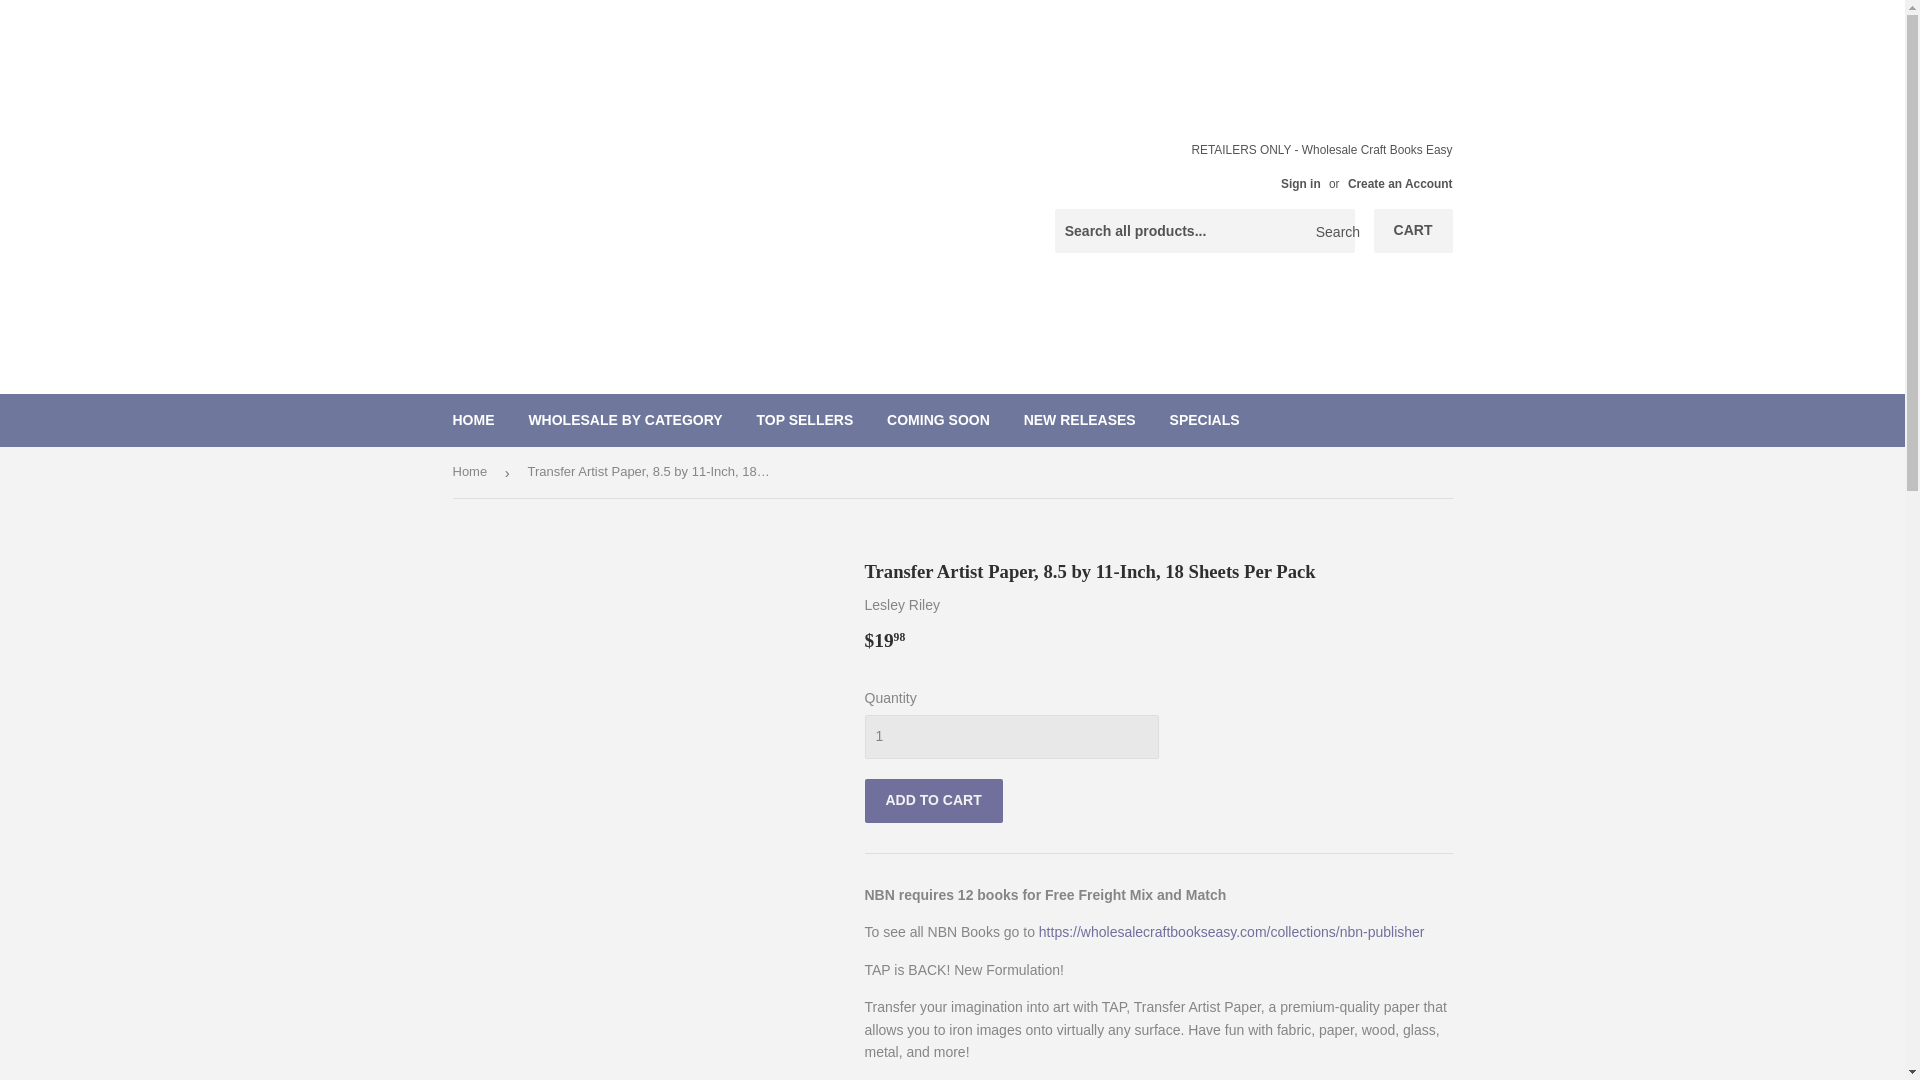 The width and height of the screenshot is (1920, 1080). Describe the element at coordinates (938, 420) in the screenshot. I see `COMING SOON` at that location.